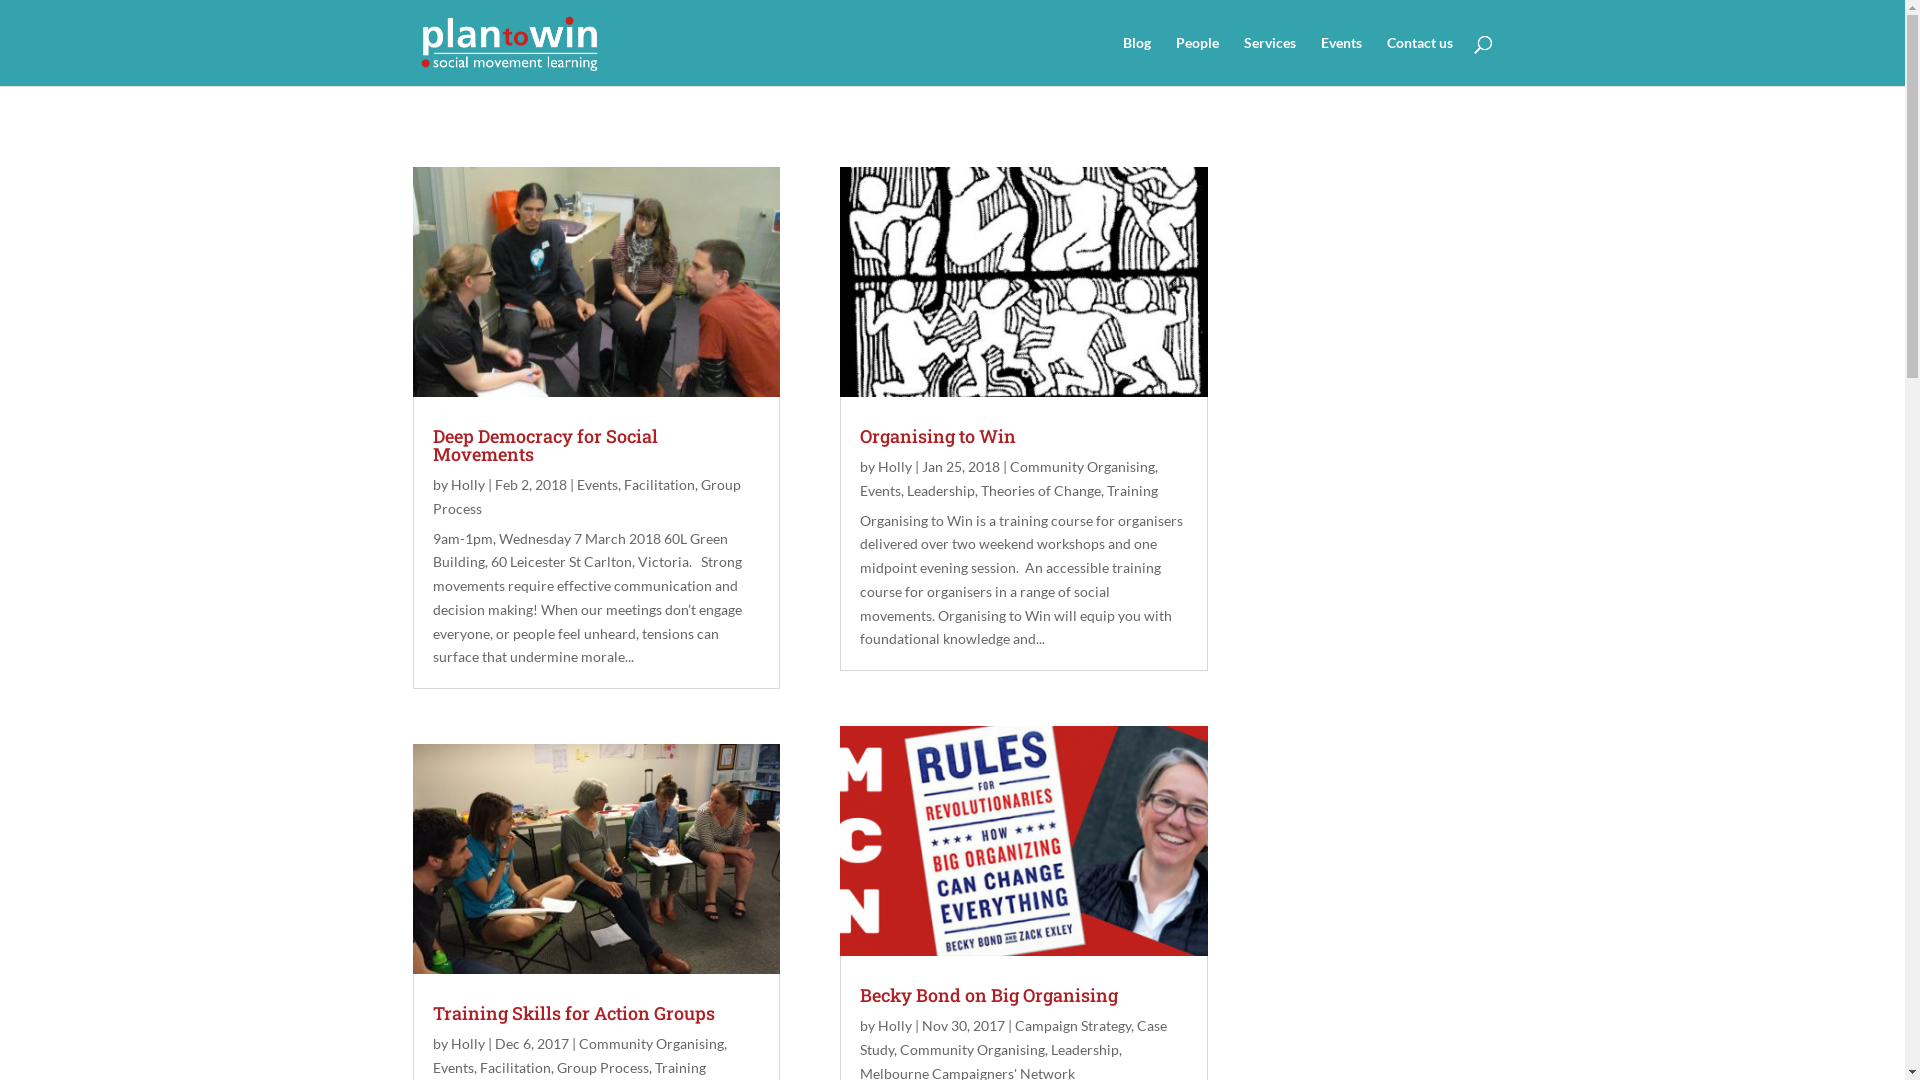 This screenshot has height=1080, width=1920. What do you see at coordinates (895, 466) in the screenshot?
I see `Holly` at bounding box center [895, 466].